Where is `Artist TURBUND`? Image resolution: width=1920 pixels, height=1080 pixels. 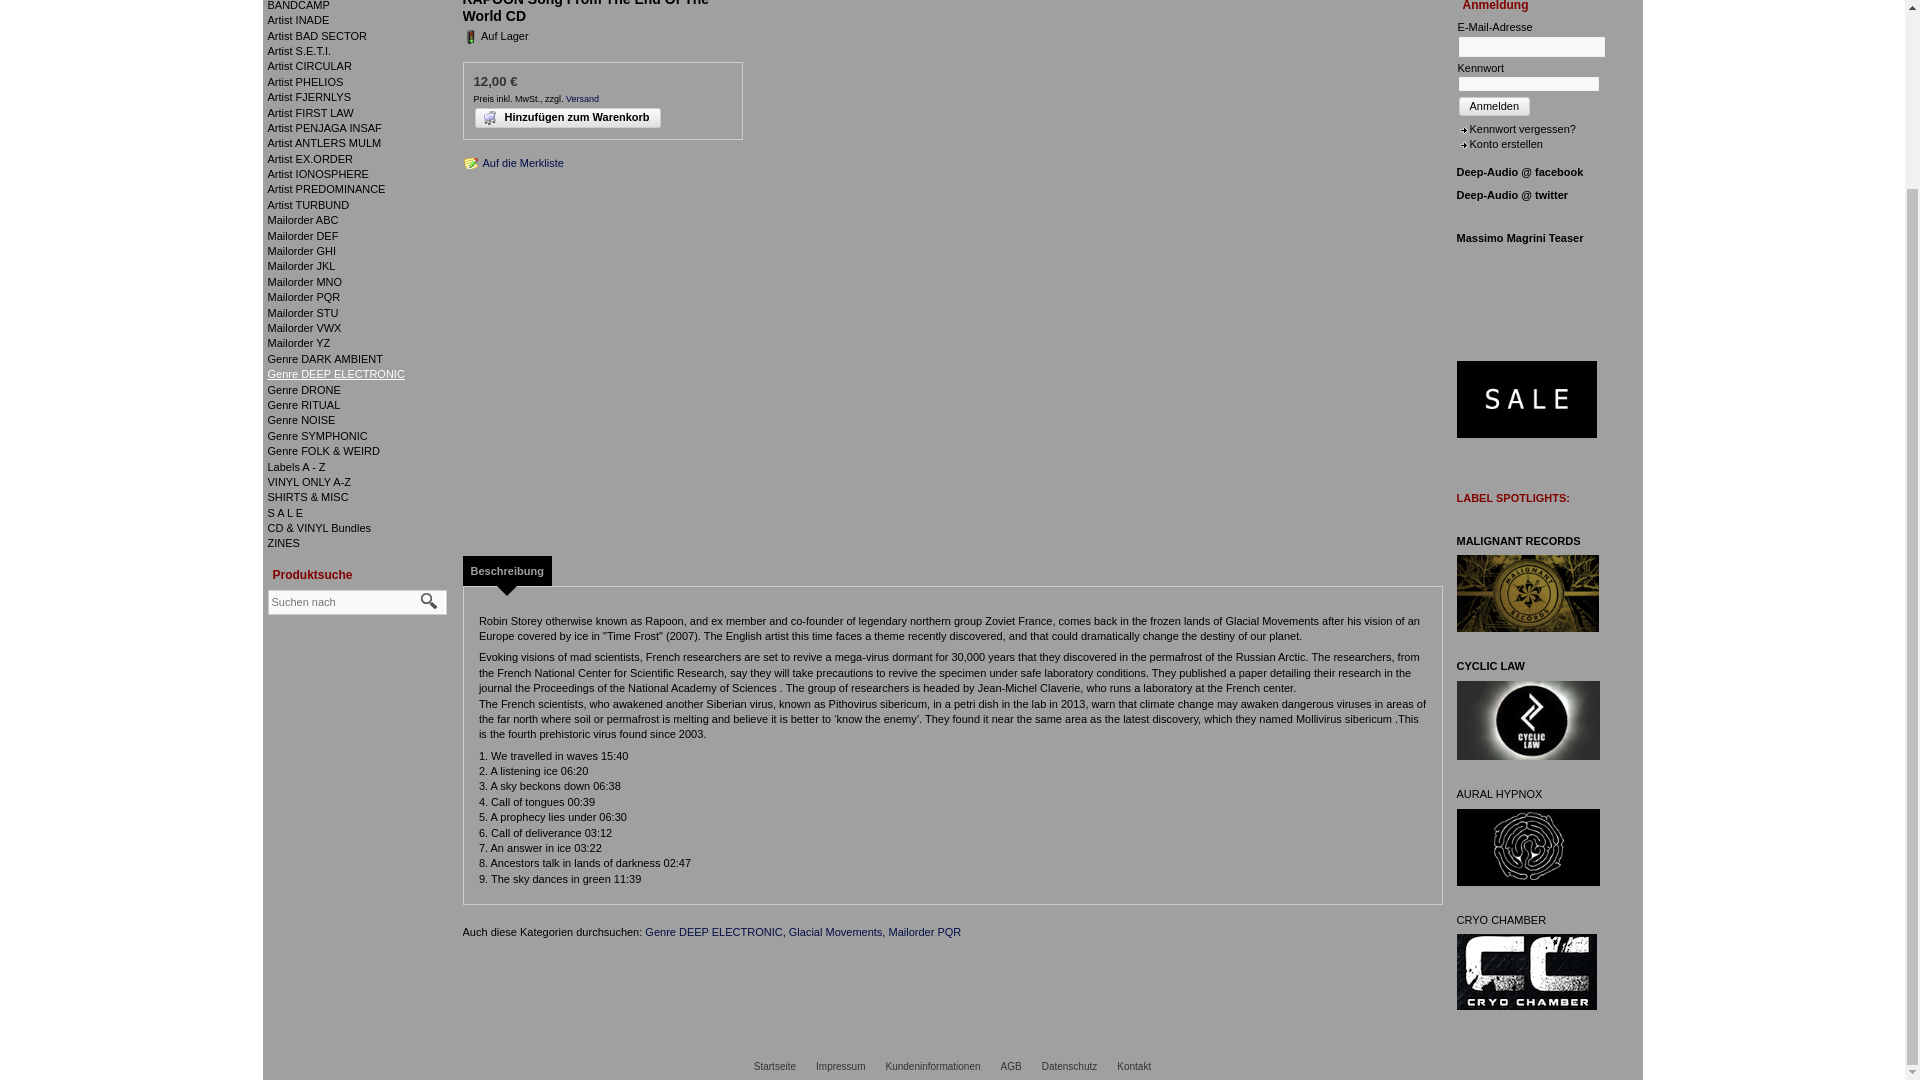
Artist TURBUND is located at coordinates (308, 204).